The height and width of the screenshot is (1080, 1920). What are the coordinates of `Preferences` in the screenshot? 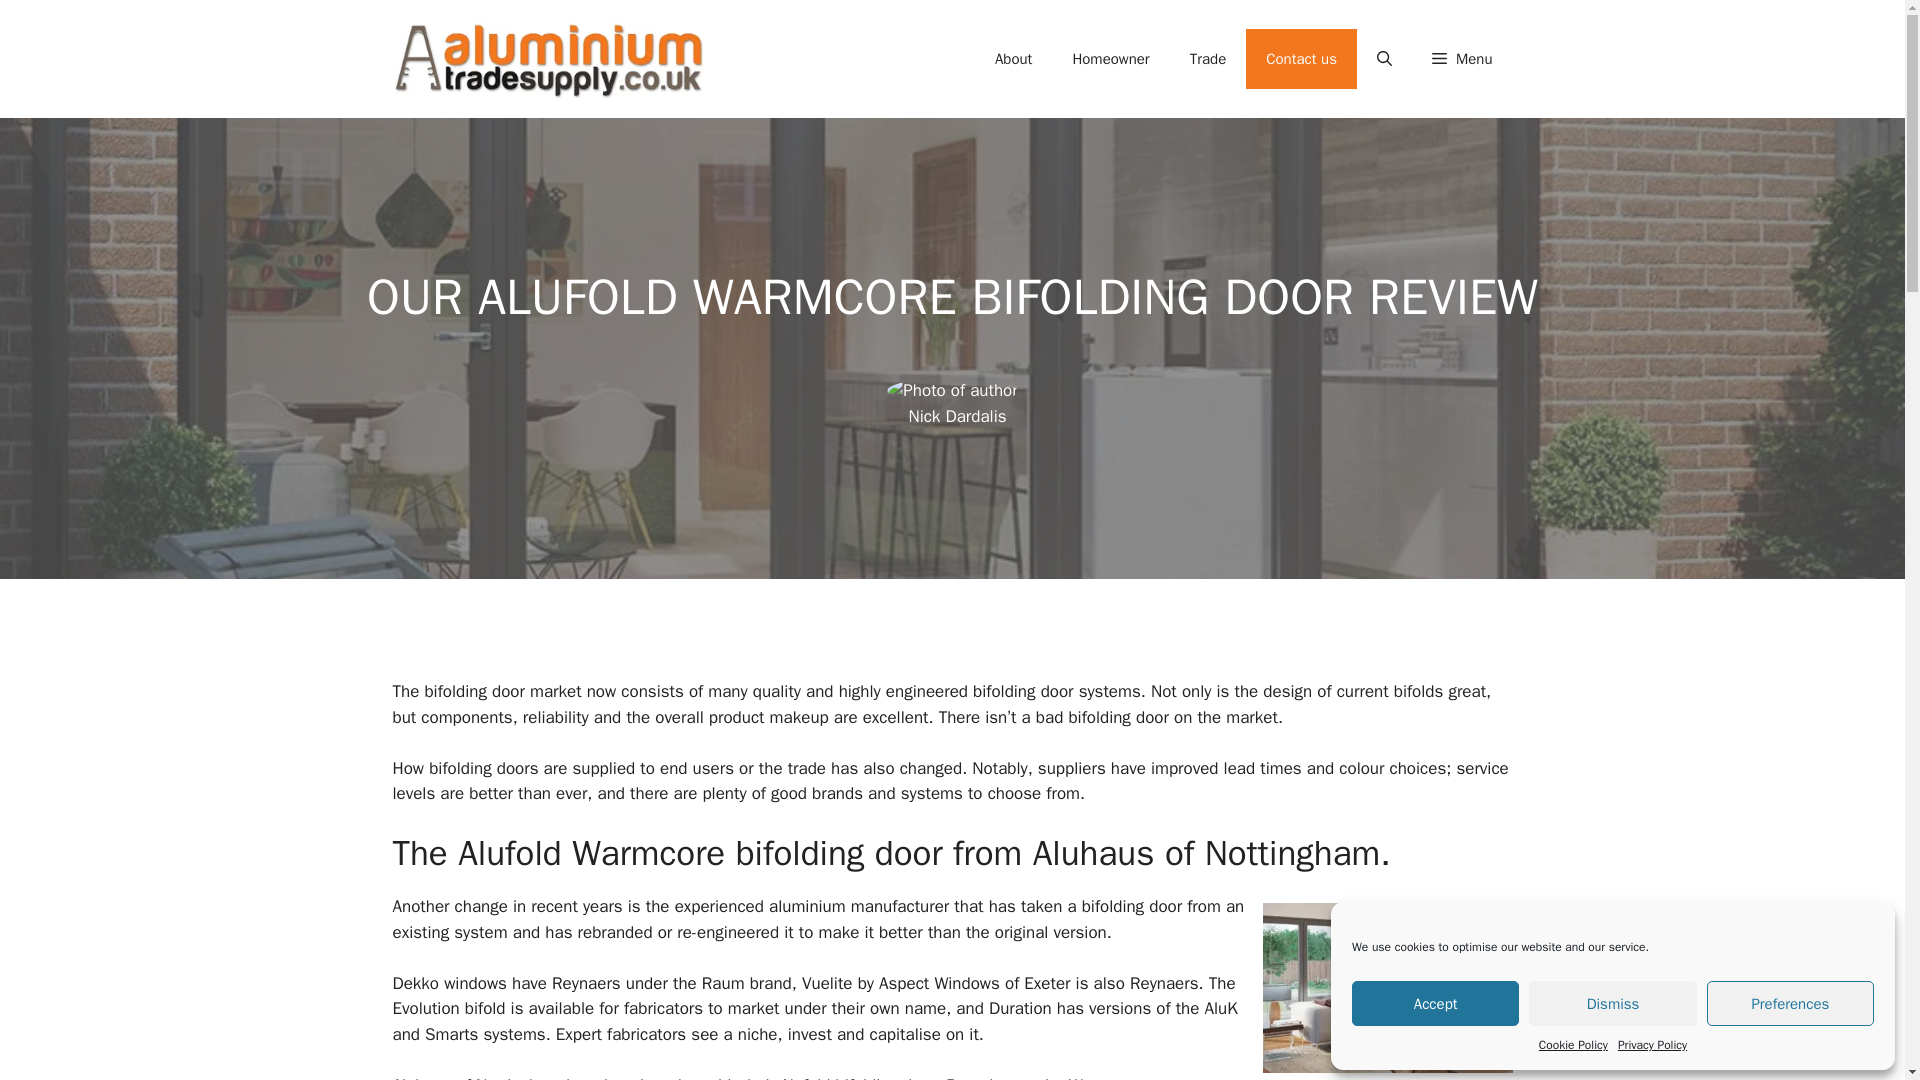 It's located at (1790, 1003).